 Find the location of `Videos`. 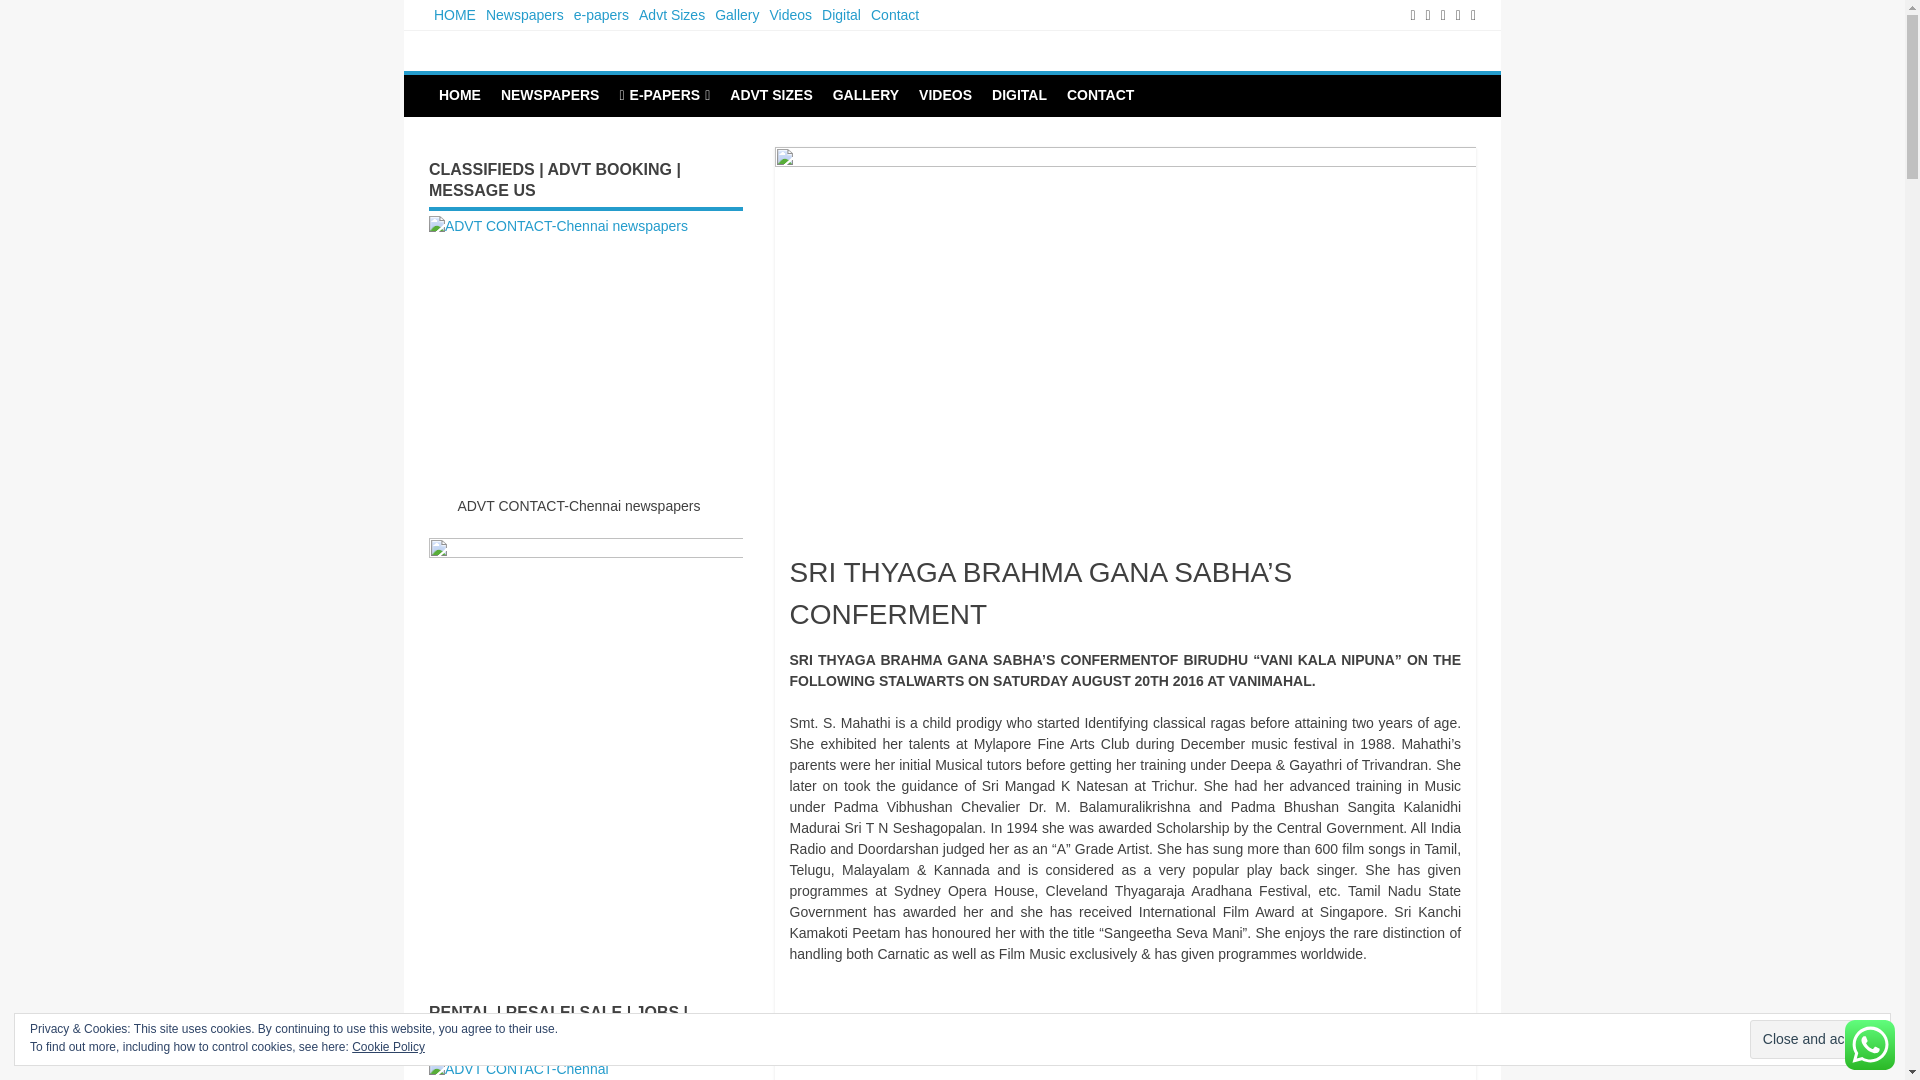

Videos is located at coordinates (790, 15).